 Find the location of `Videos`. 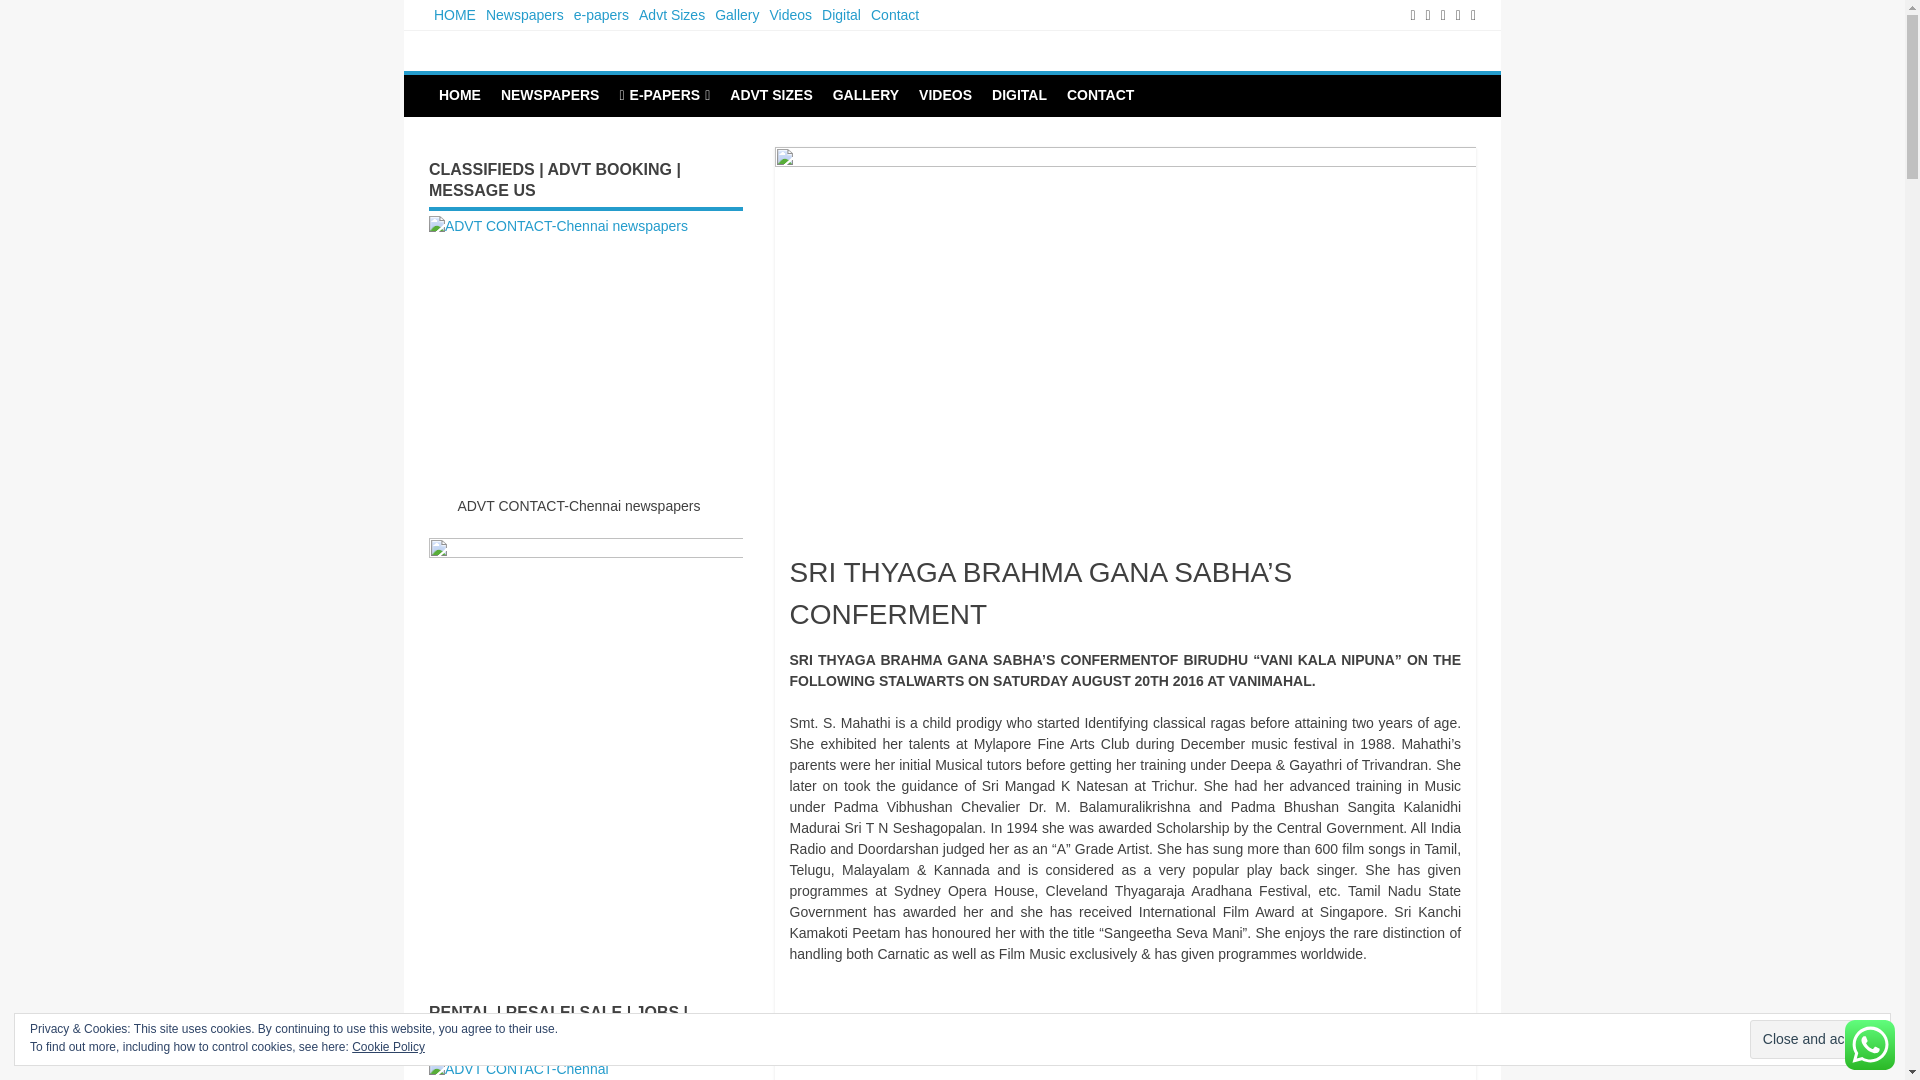

Videos is located at coordinates (790, 15).